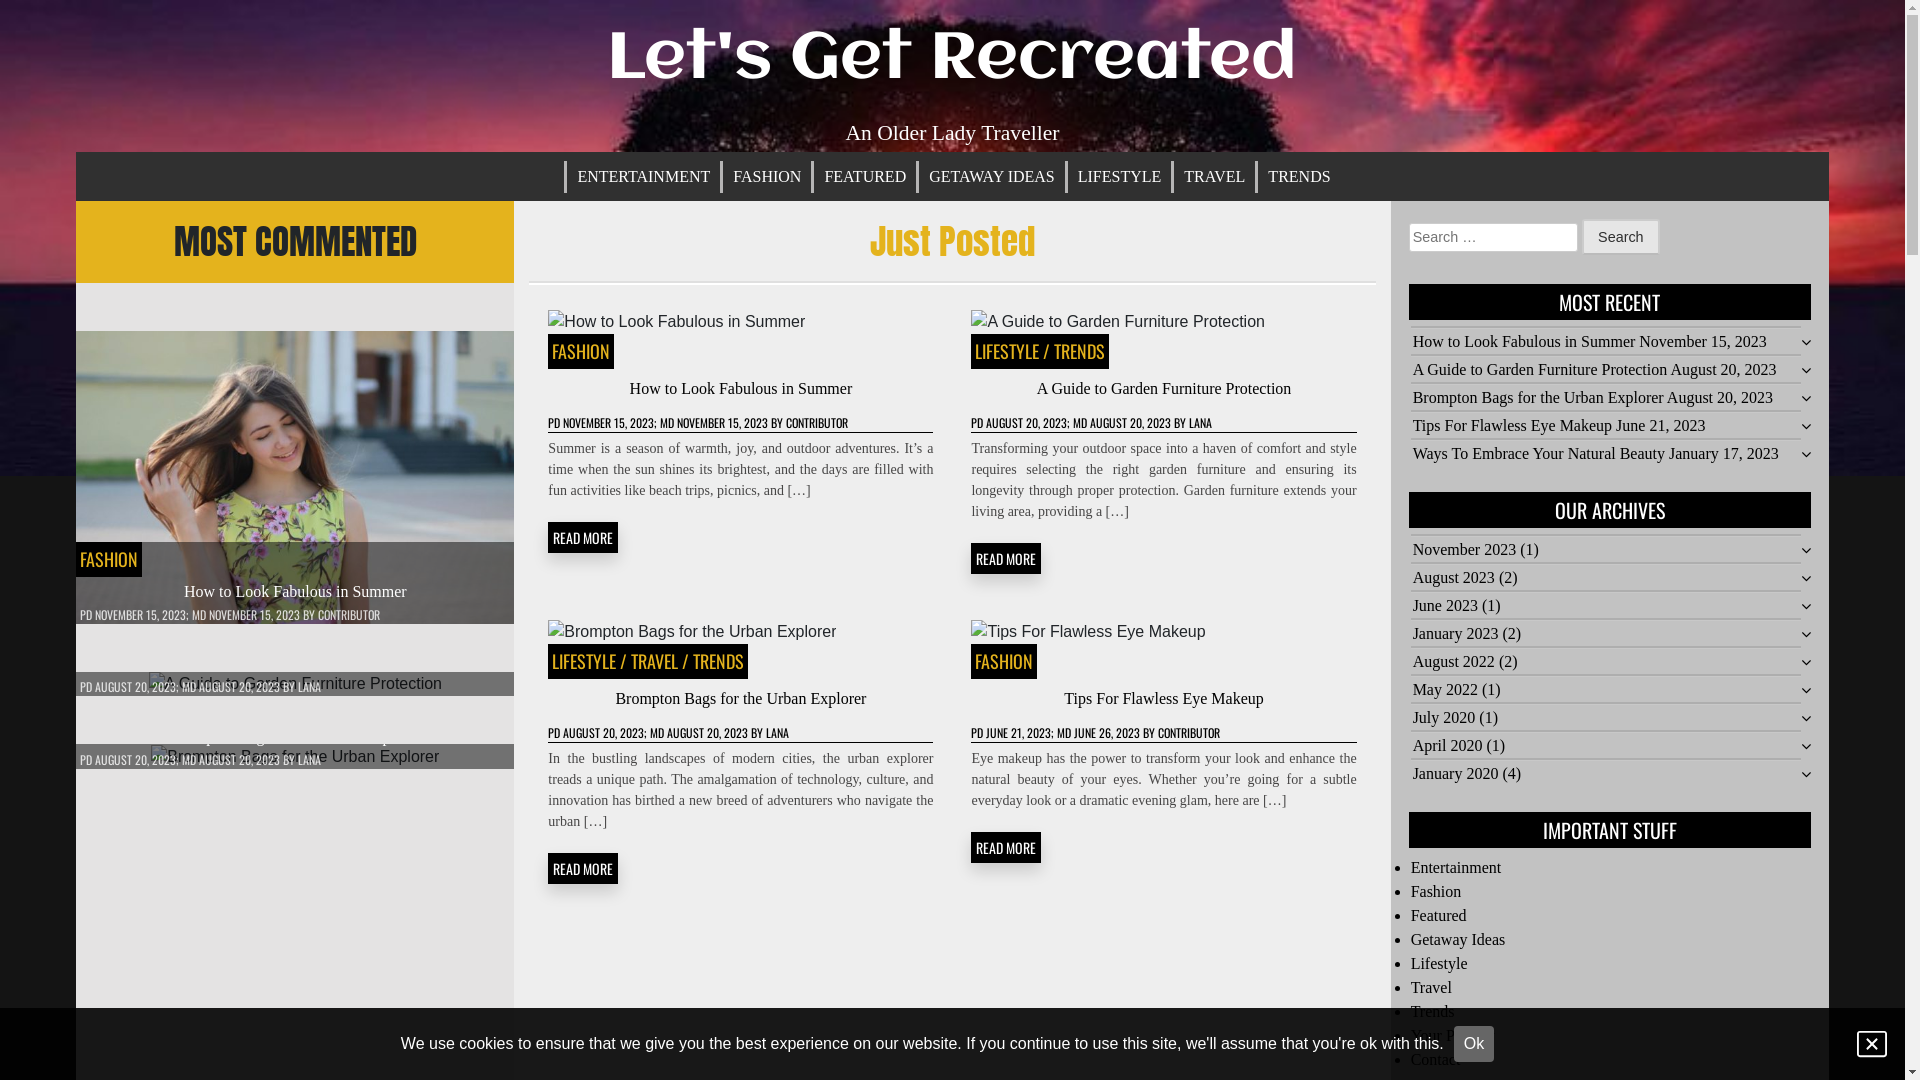  Describe the element at coordinates (1004, 661) in the screenshot. I see `FASHION` at that location.